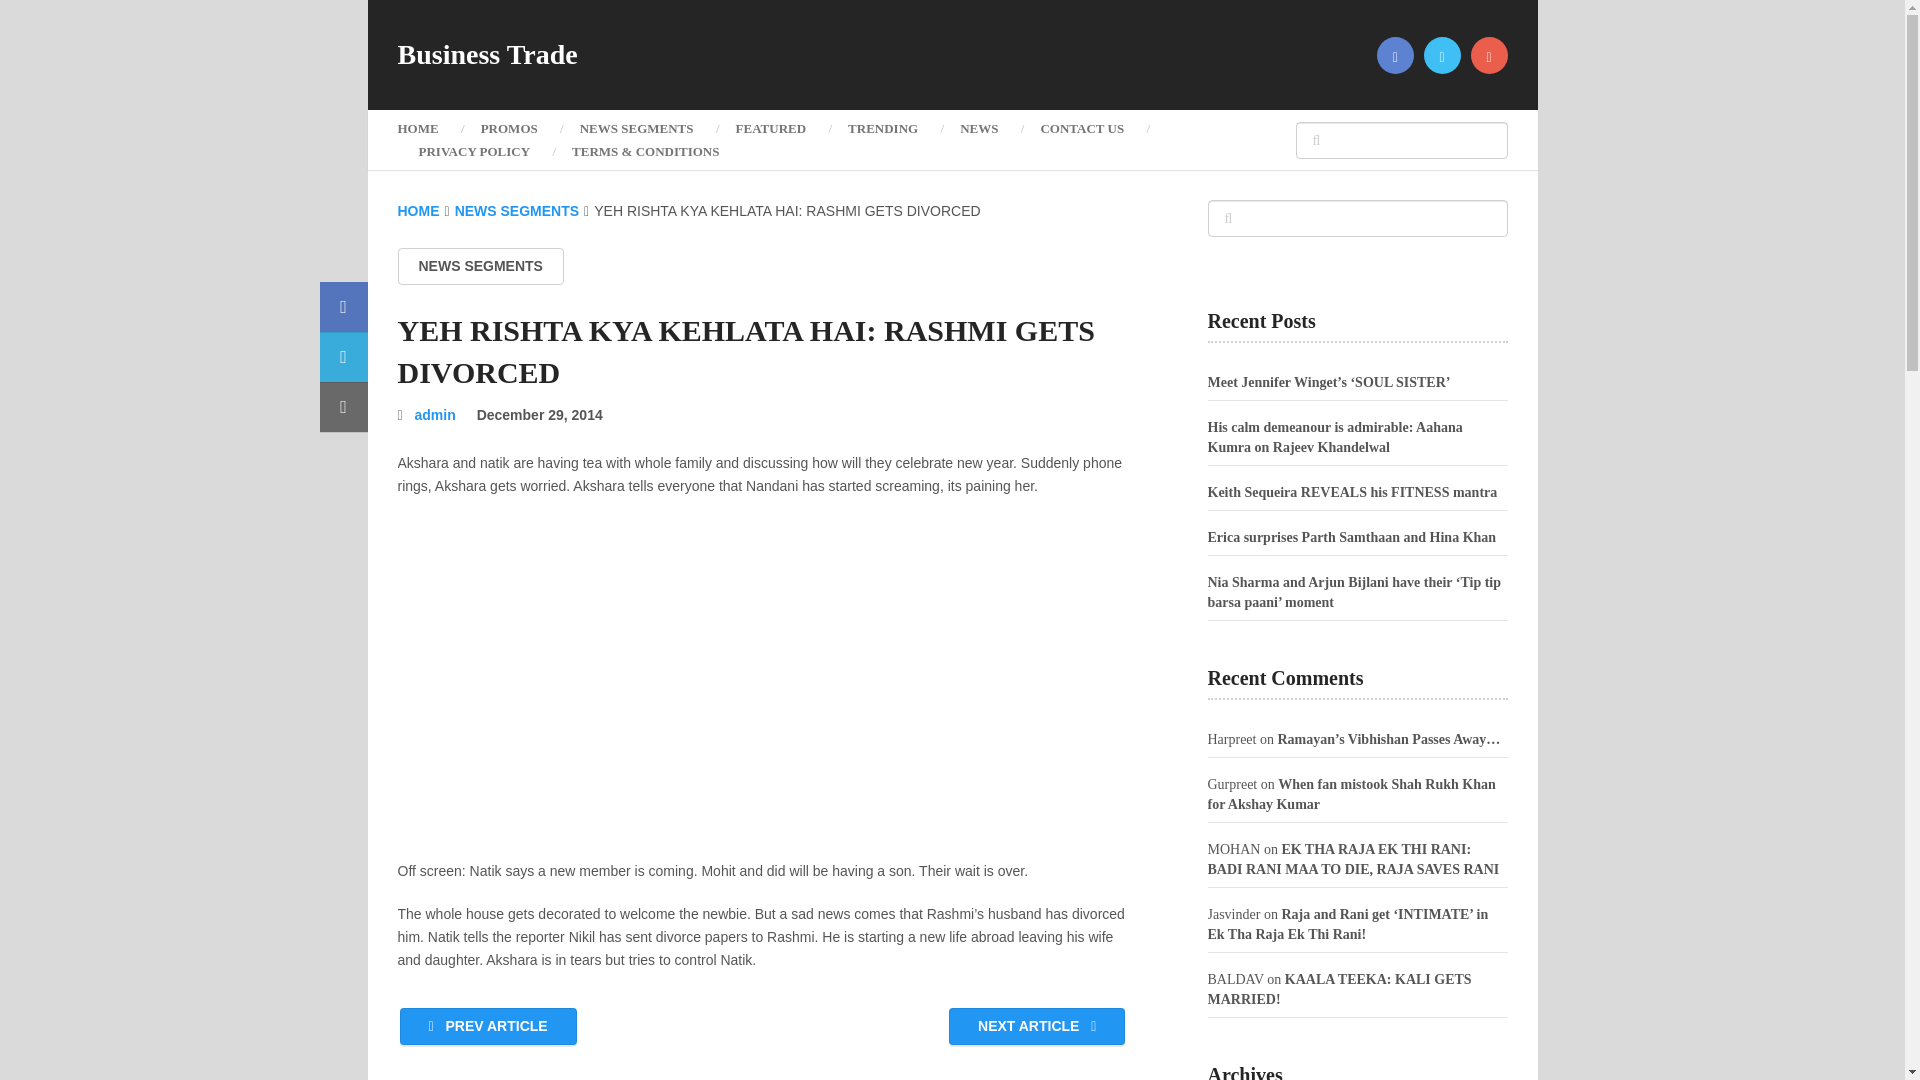  Describe the element at coordinates (428, 128) in the screenshot. I see `HOME` at that location.